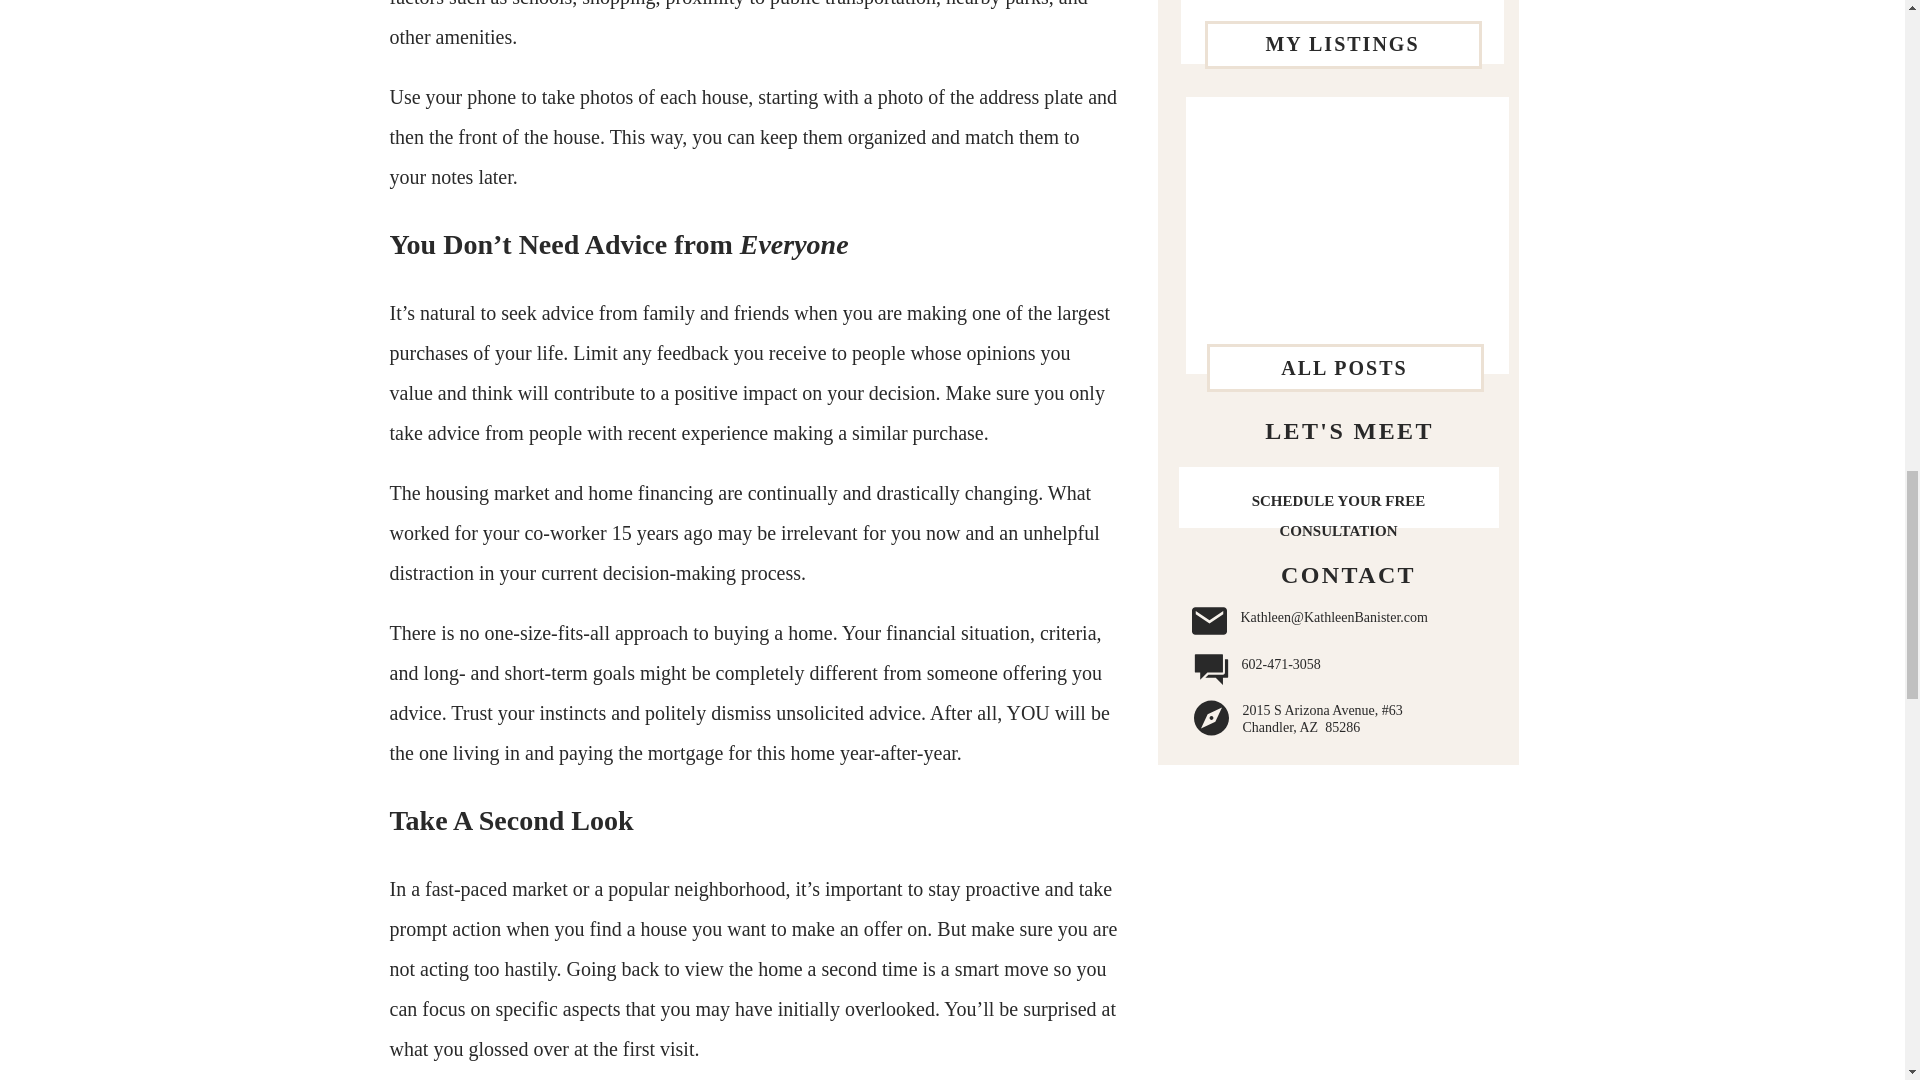 Image resolution: width=1920 pixels, height=1080 pixels. I want to click on ALL POSTS, so click(1344, 369).